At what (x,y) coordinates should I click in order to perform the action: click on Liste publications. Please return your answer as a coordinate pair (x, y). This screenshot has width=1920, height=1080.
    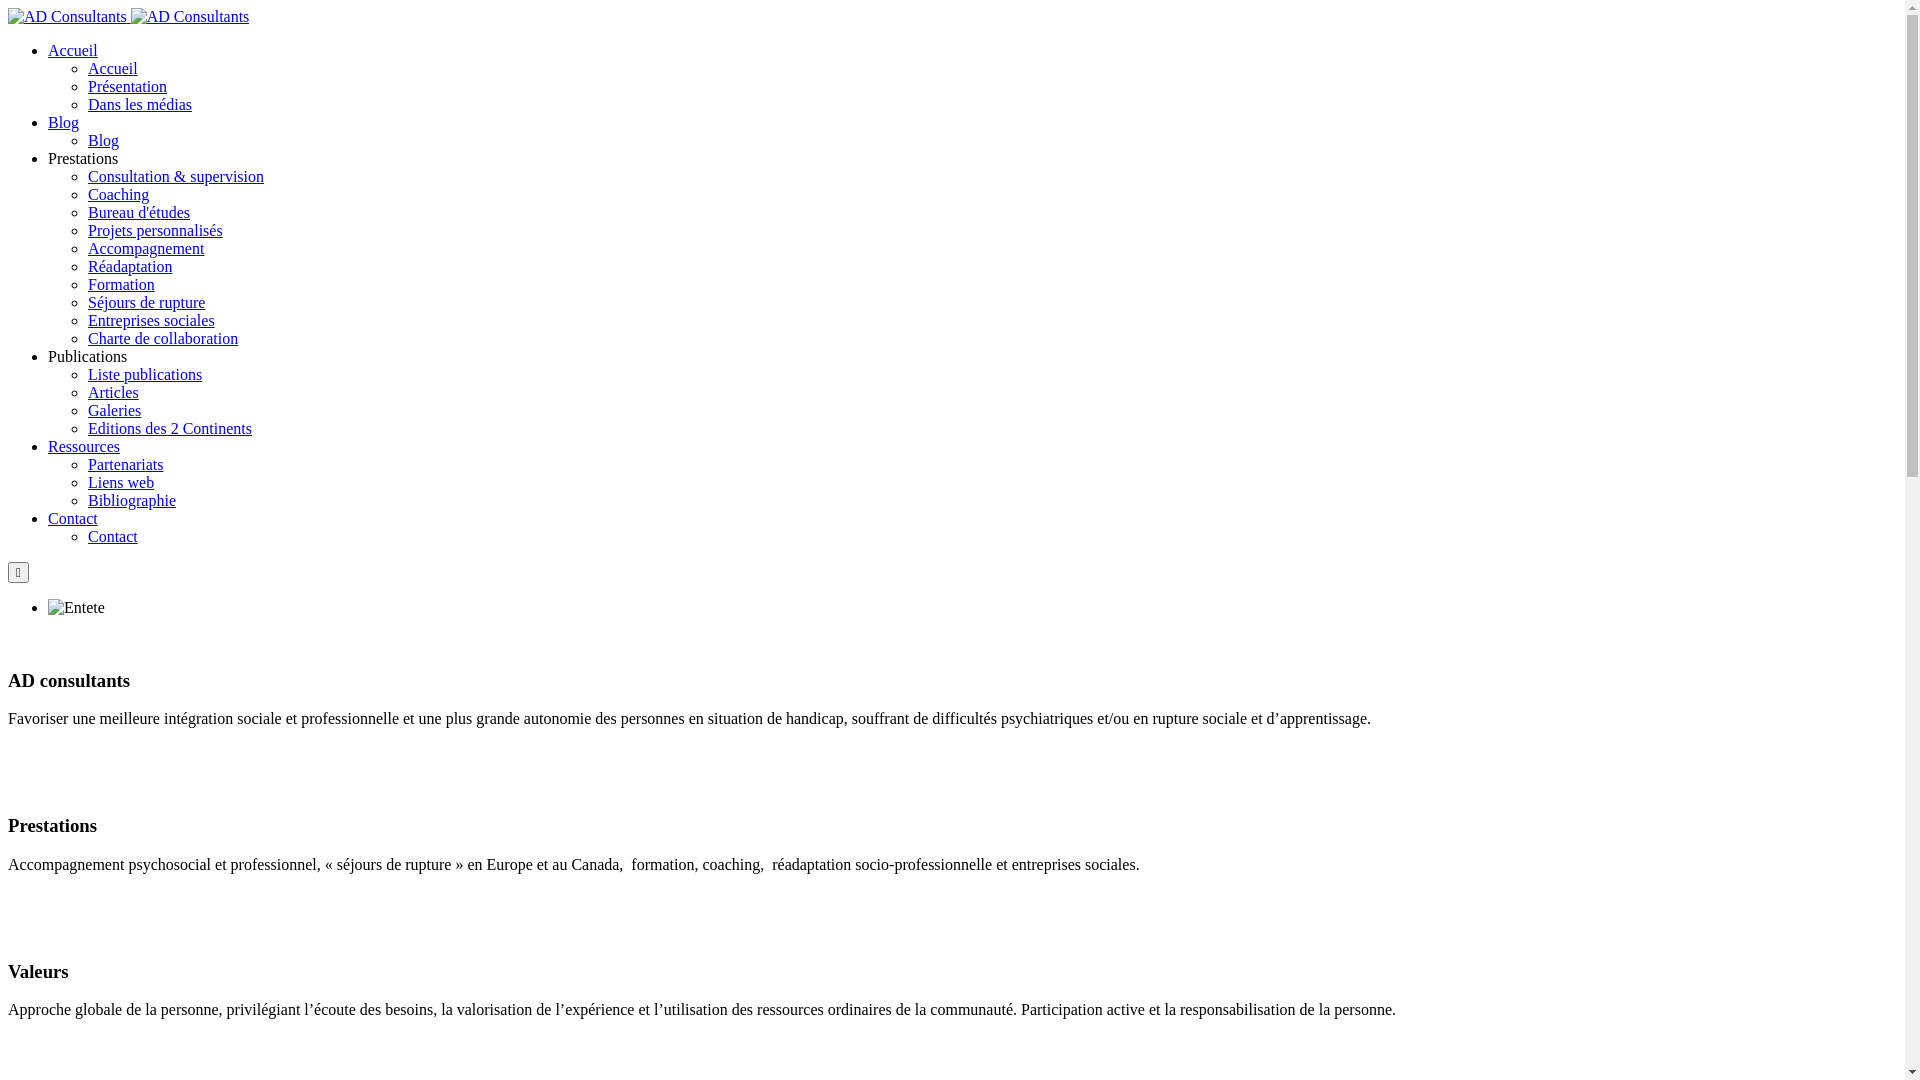
    Looking at the image, I should click on (145, 374).